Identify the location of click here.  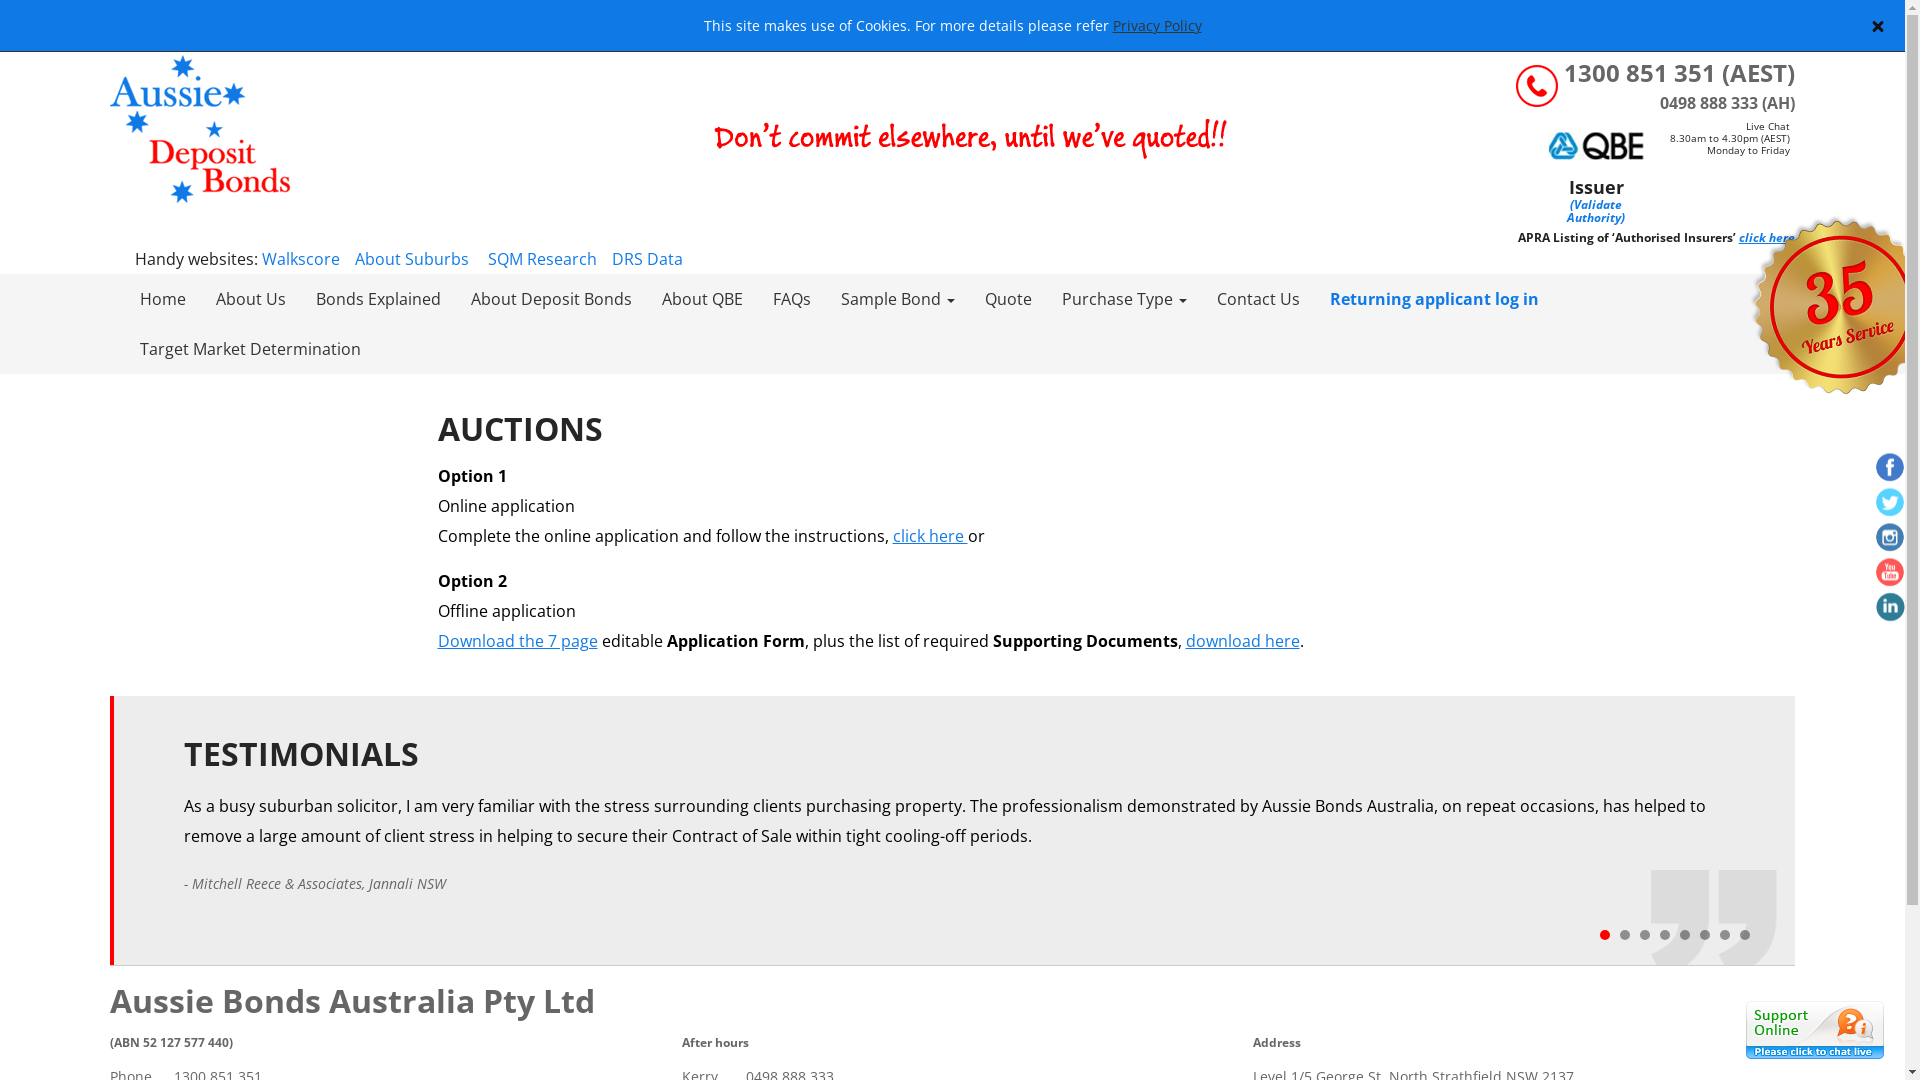
(1767, 238).